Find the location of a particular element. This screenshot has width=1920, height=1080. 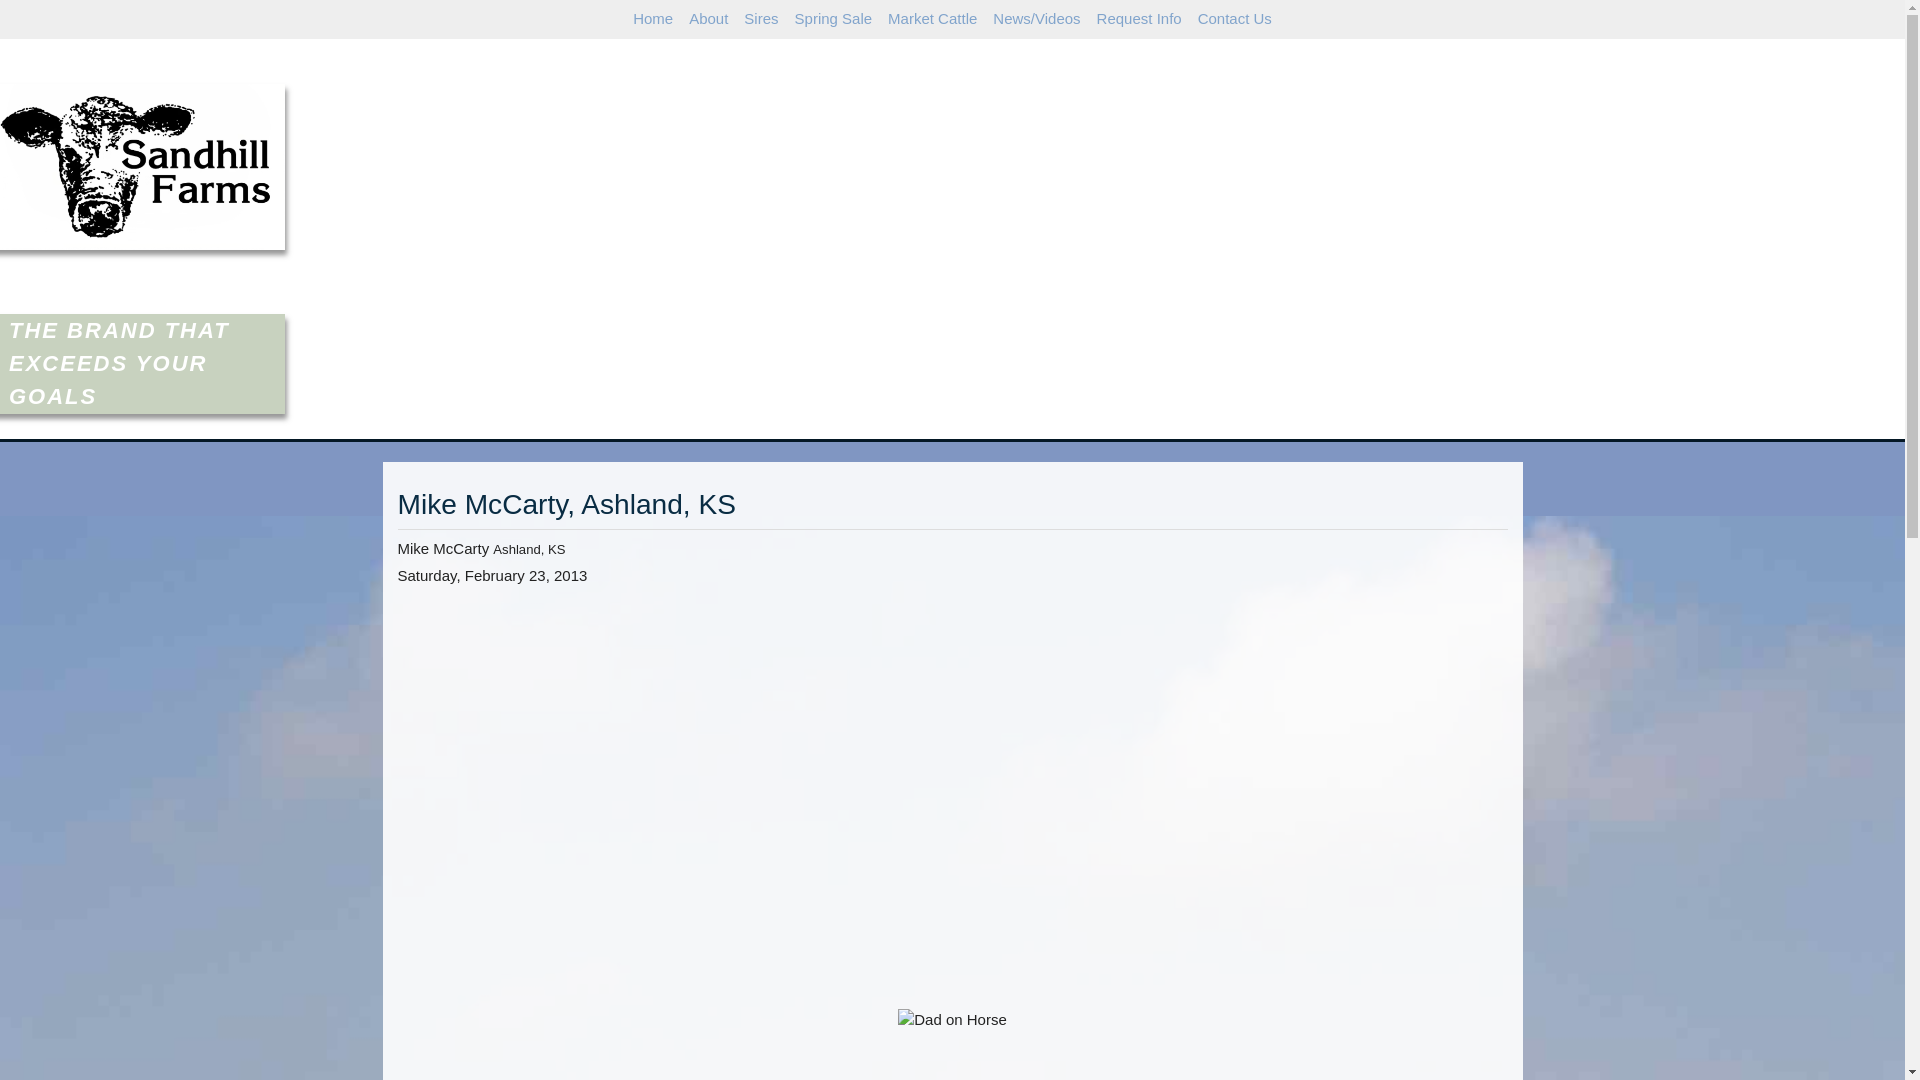

Sires is located at coordinates (760, 19).